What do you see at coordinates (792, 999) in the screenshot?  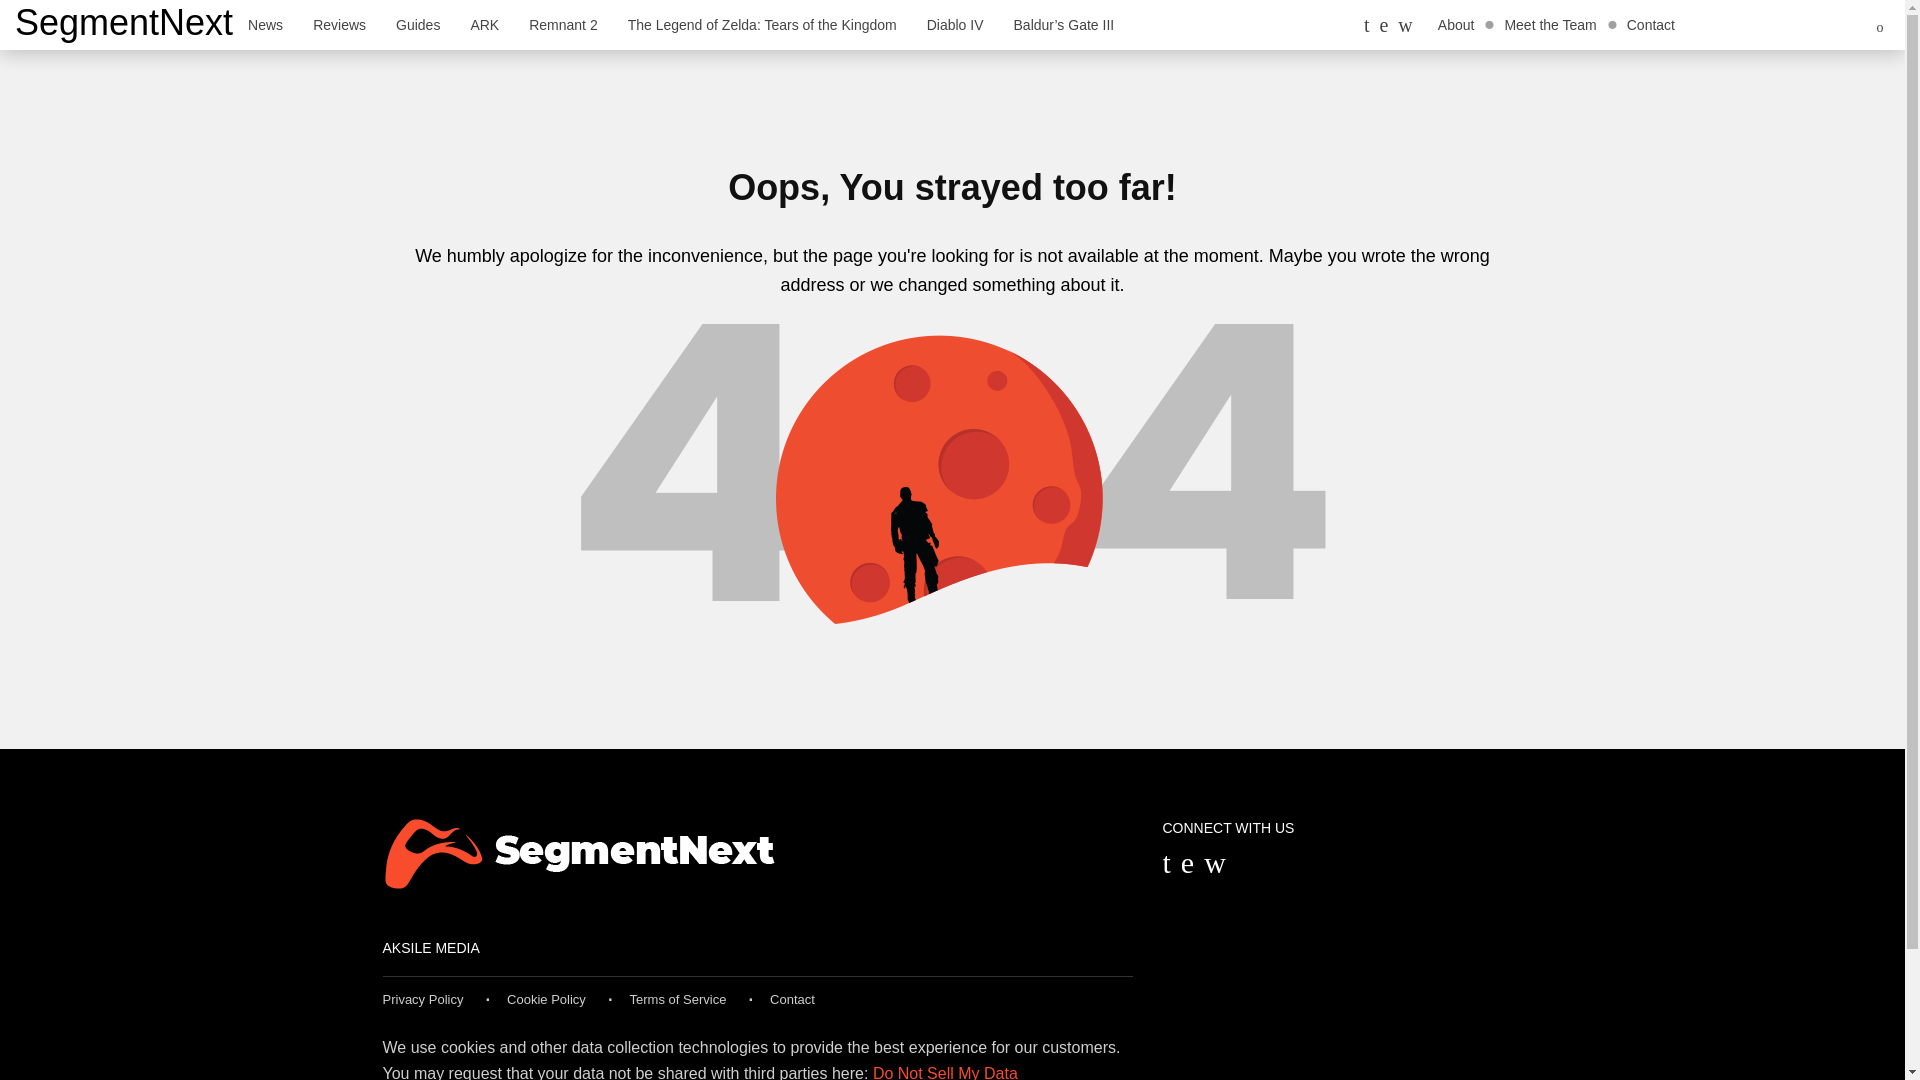 I see `Contact` at bounding box center [792, 999].